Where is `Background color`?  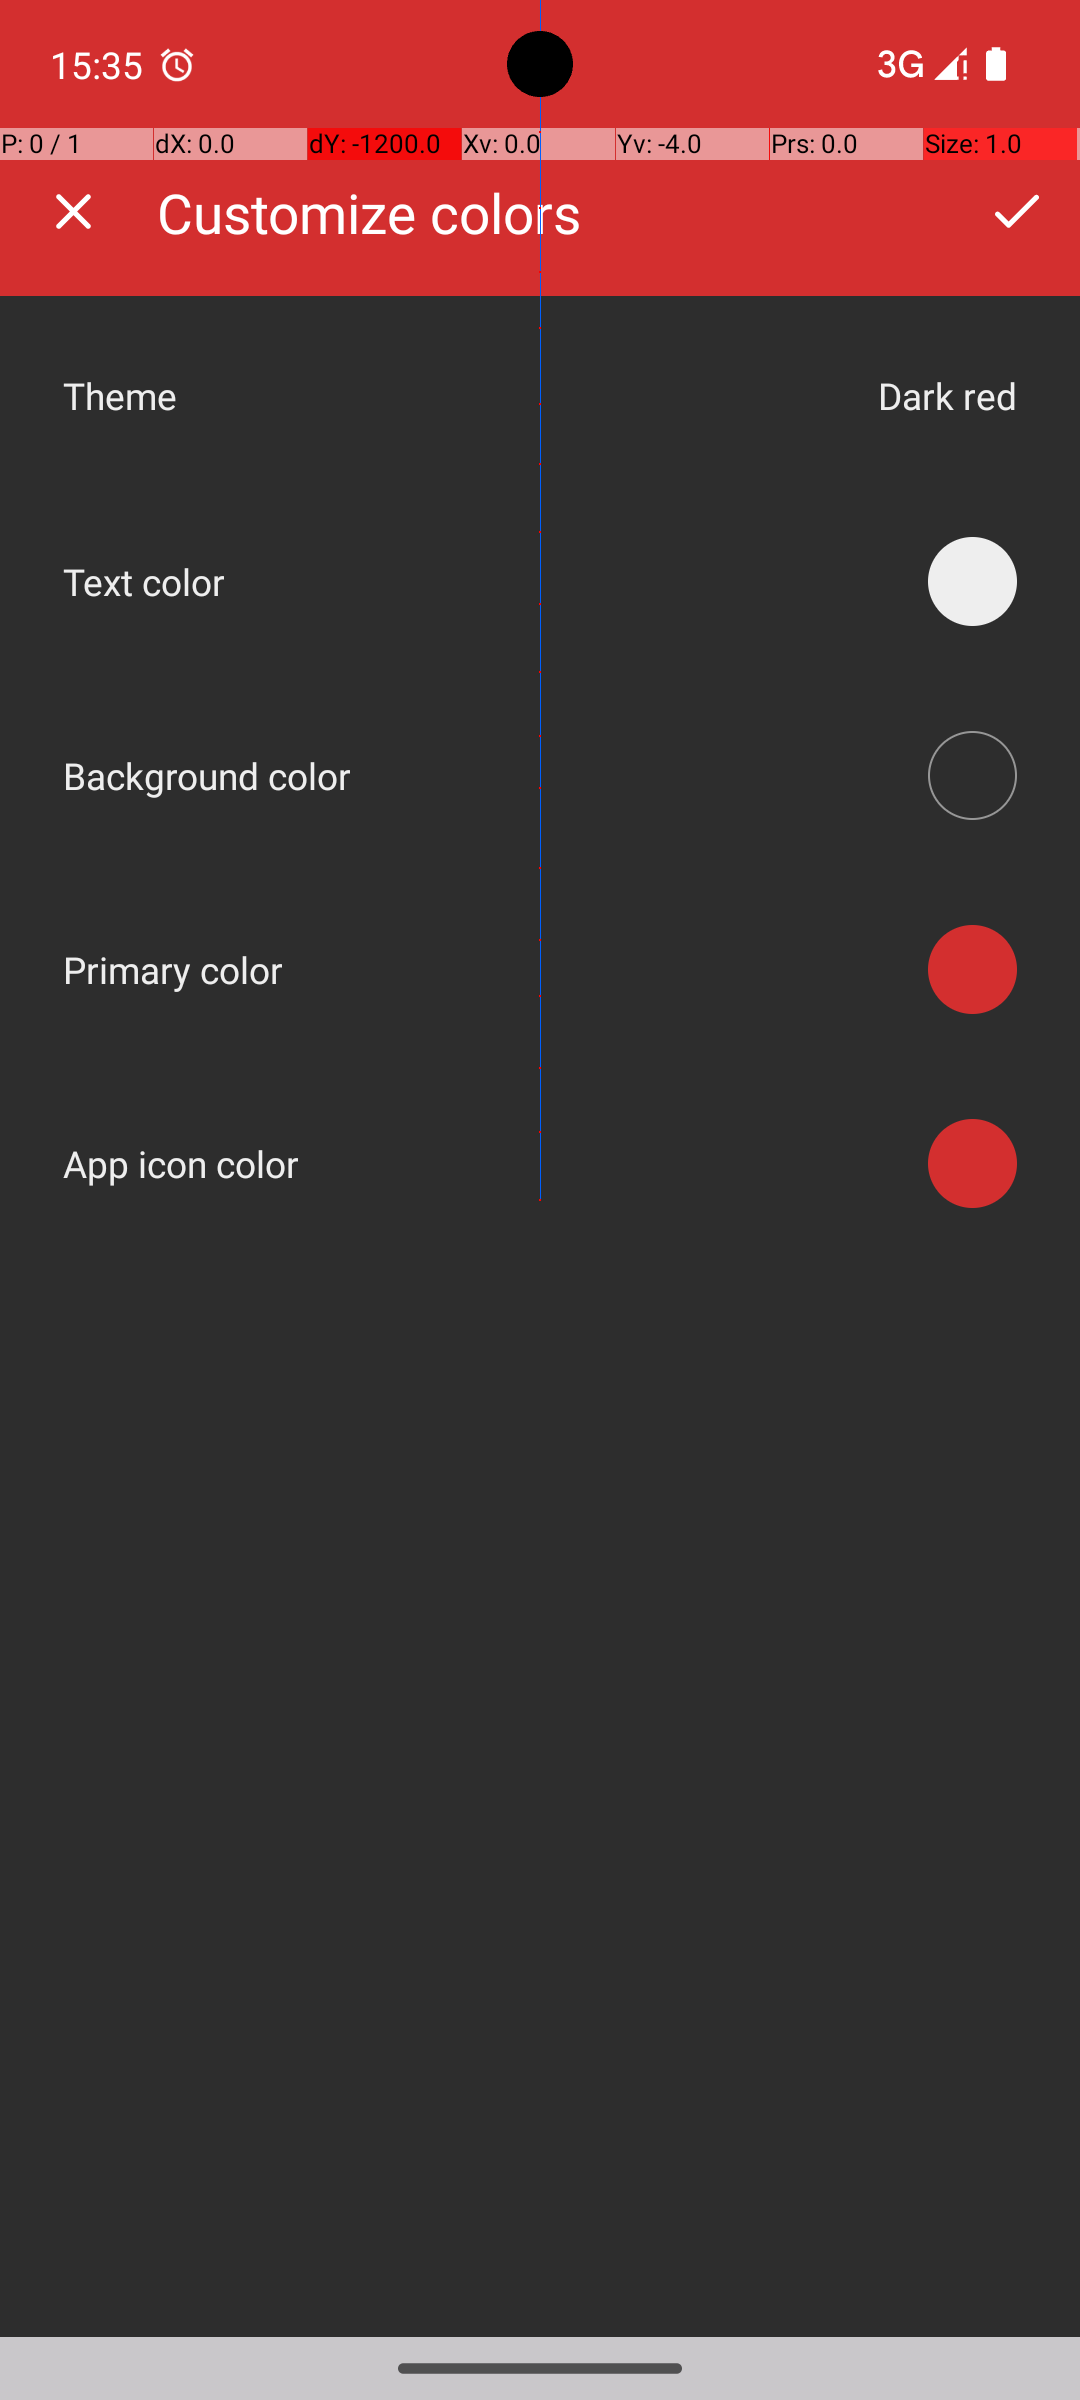
Background color is located at coordinates (208, 776).